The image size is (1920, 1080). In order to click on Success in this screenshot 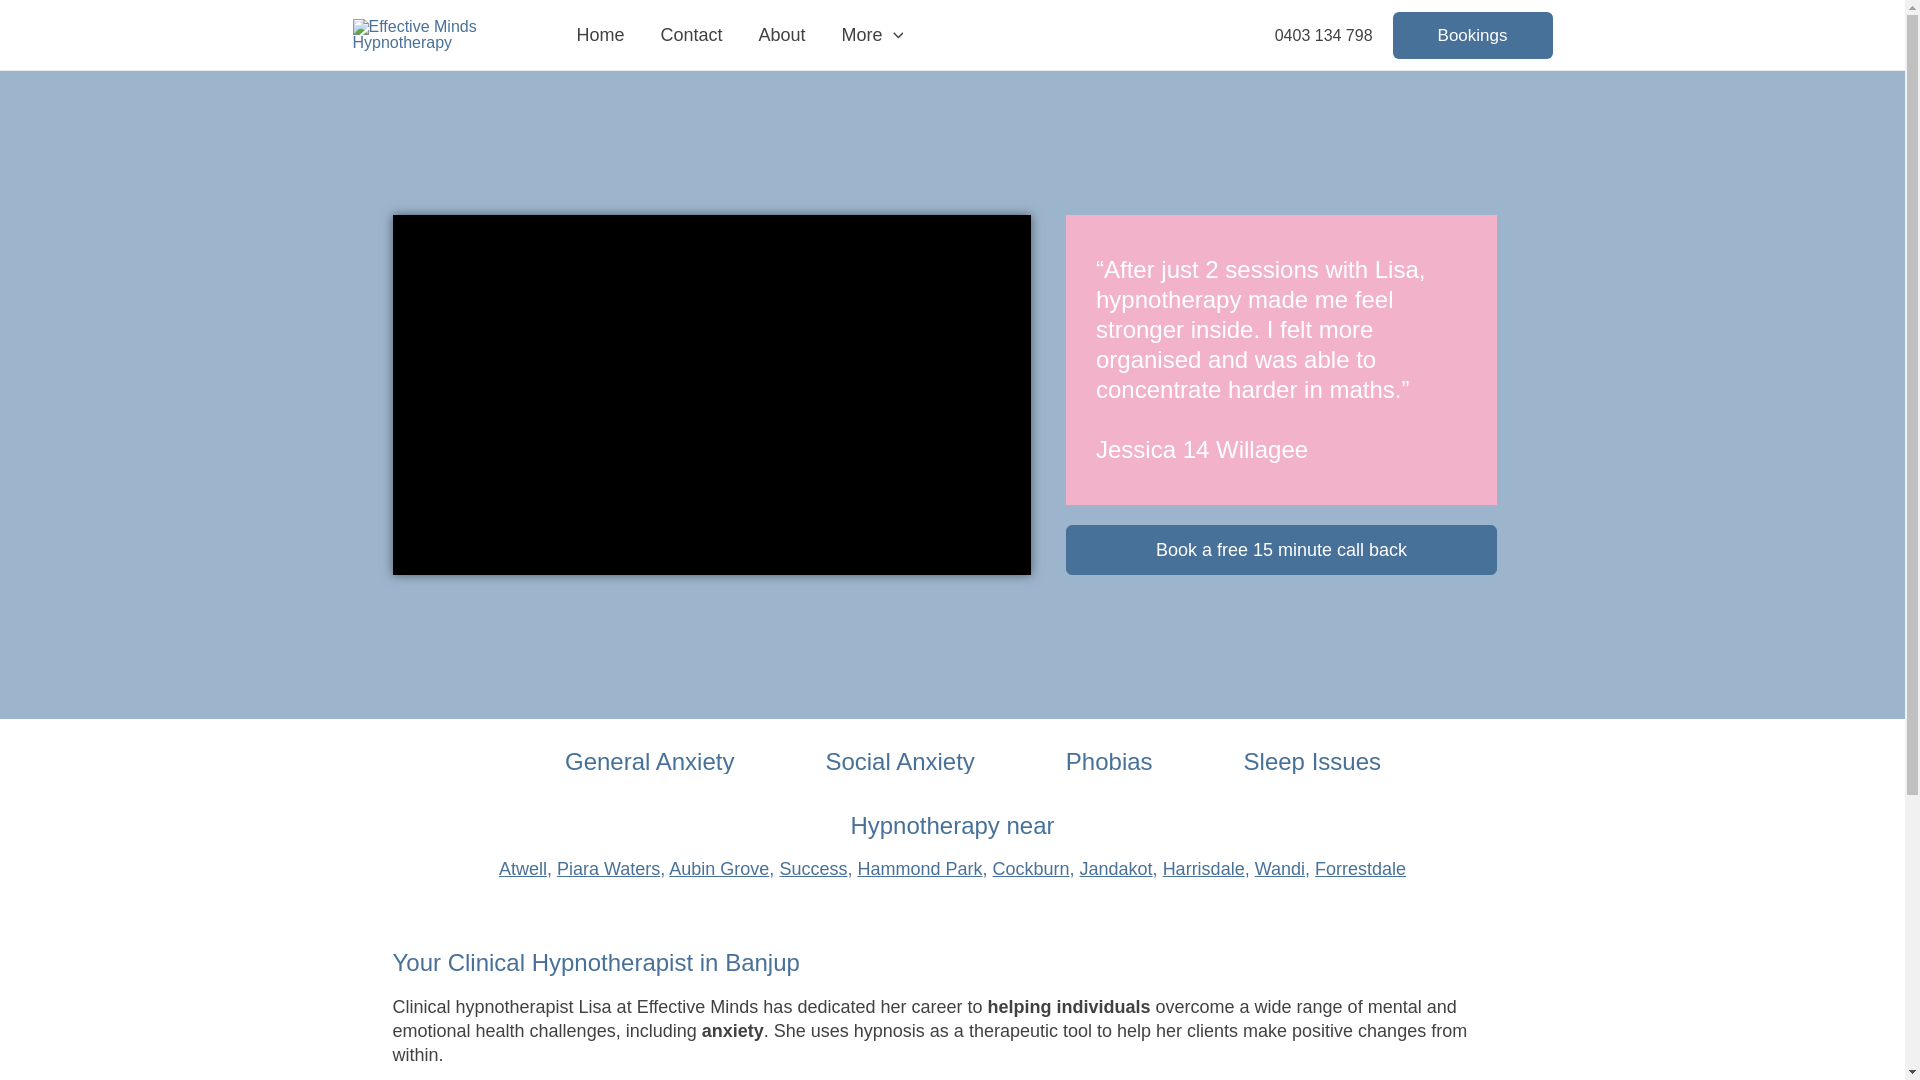, I will do `click(813, 869)`.